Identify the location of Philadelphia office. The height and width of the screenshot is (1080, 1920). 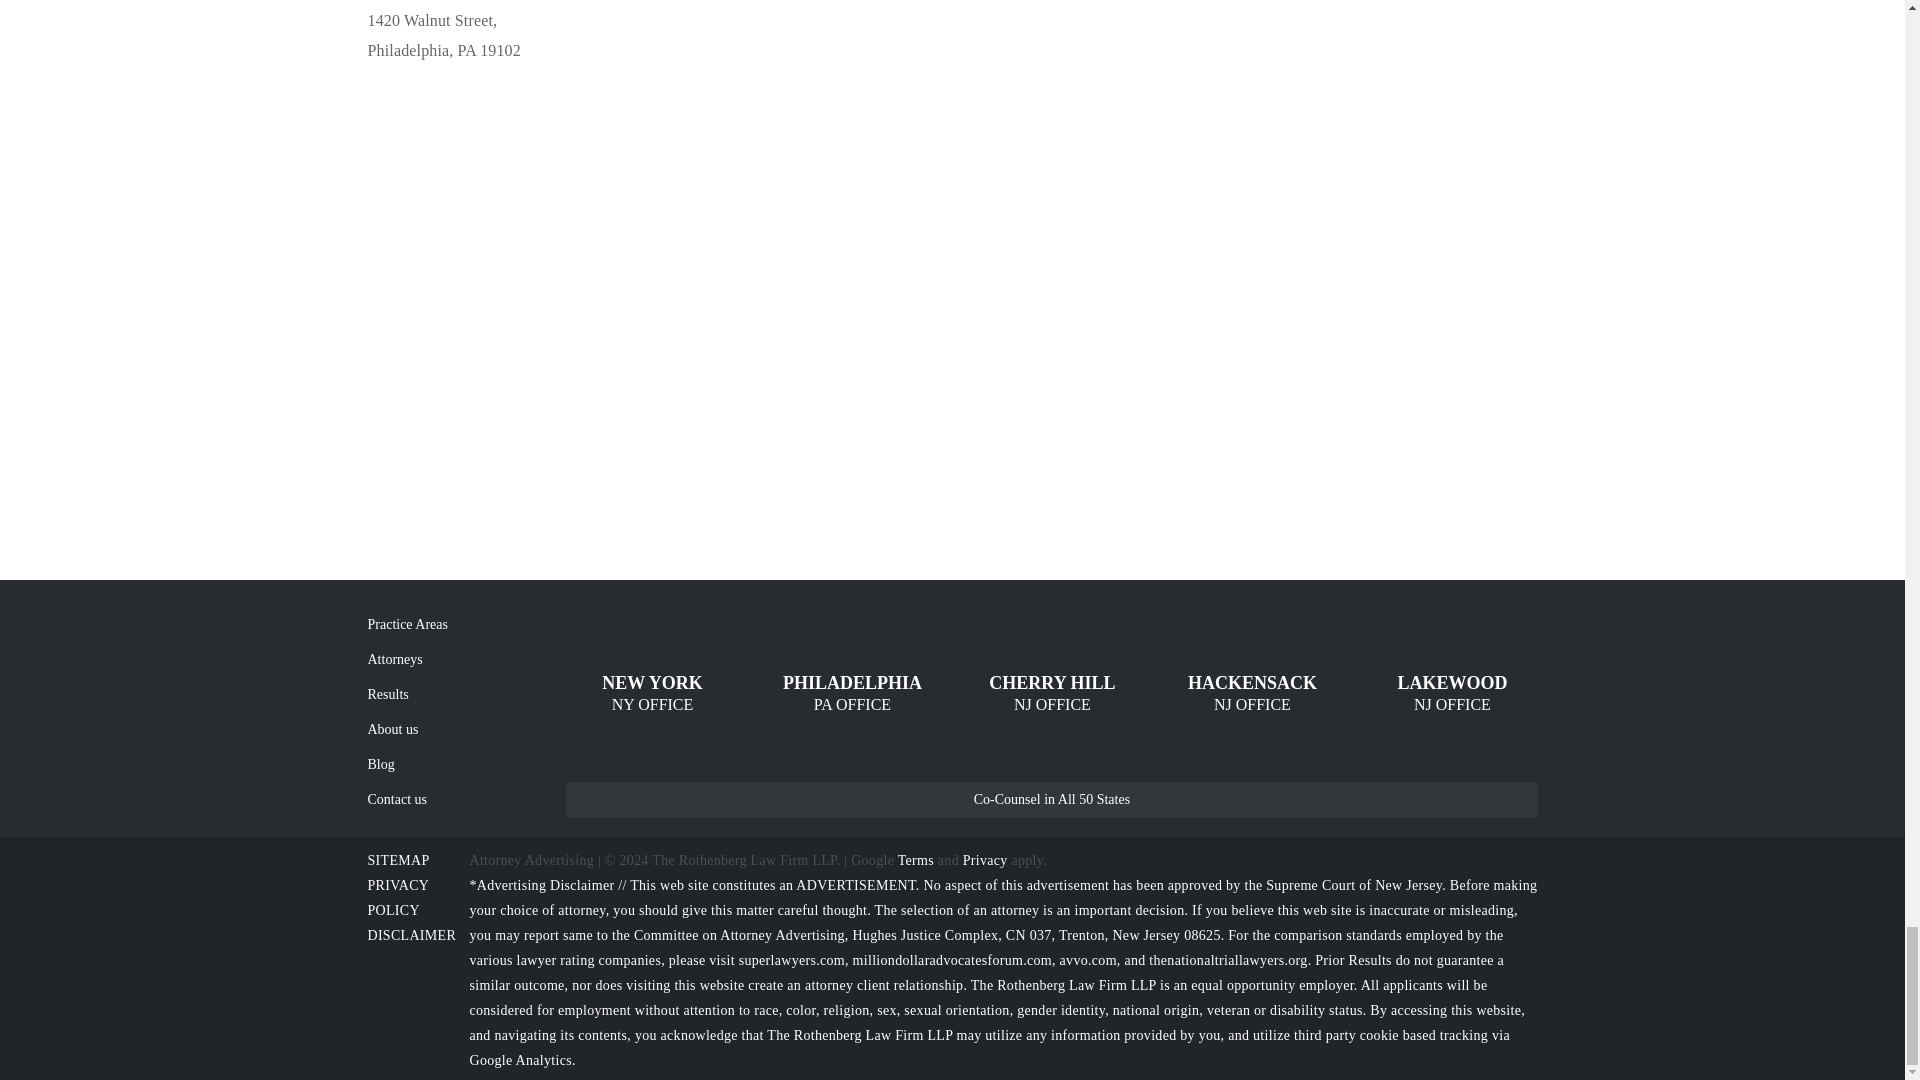
(851, 693).